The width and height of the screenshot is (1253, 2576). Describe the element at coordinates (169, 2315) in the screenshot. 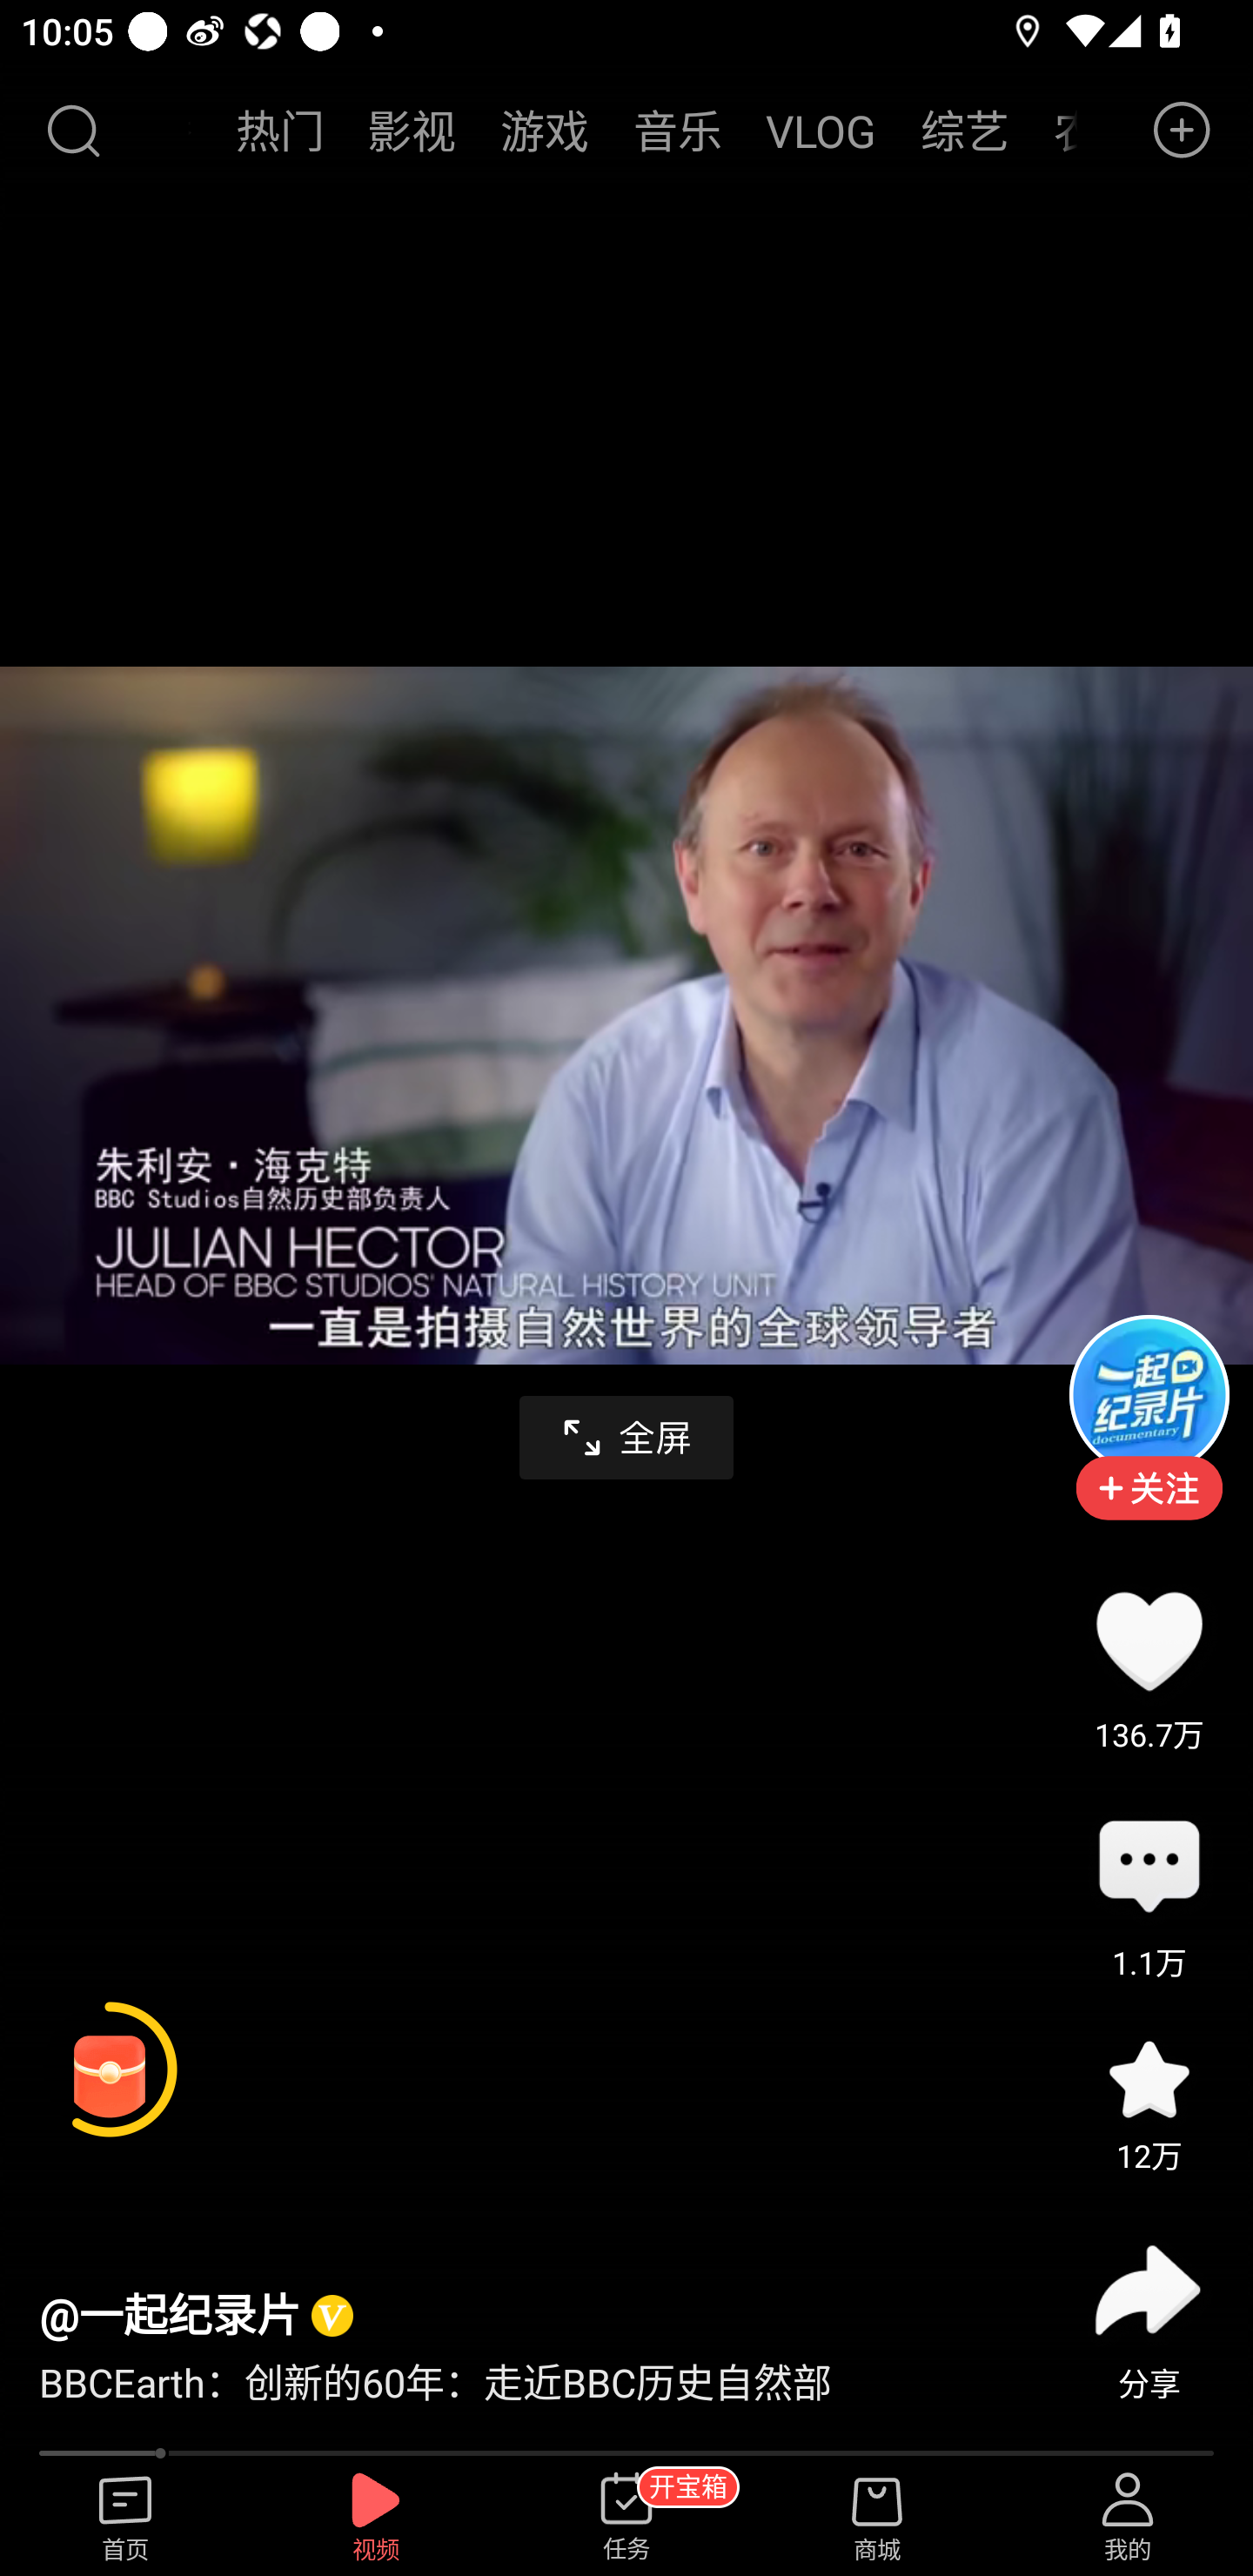

I see `@一起纪录片` at that location.